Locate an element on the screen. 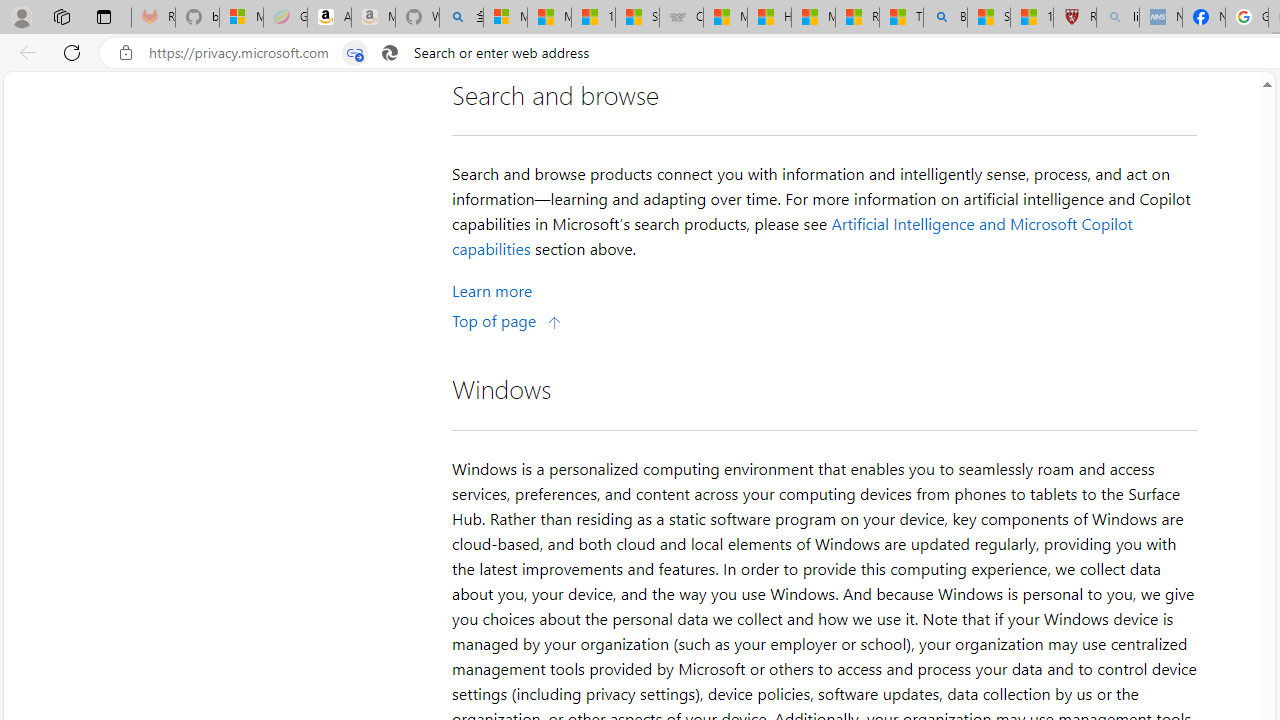  Search icon is located at coordinates (389, 53).